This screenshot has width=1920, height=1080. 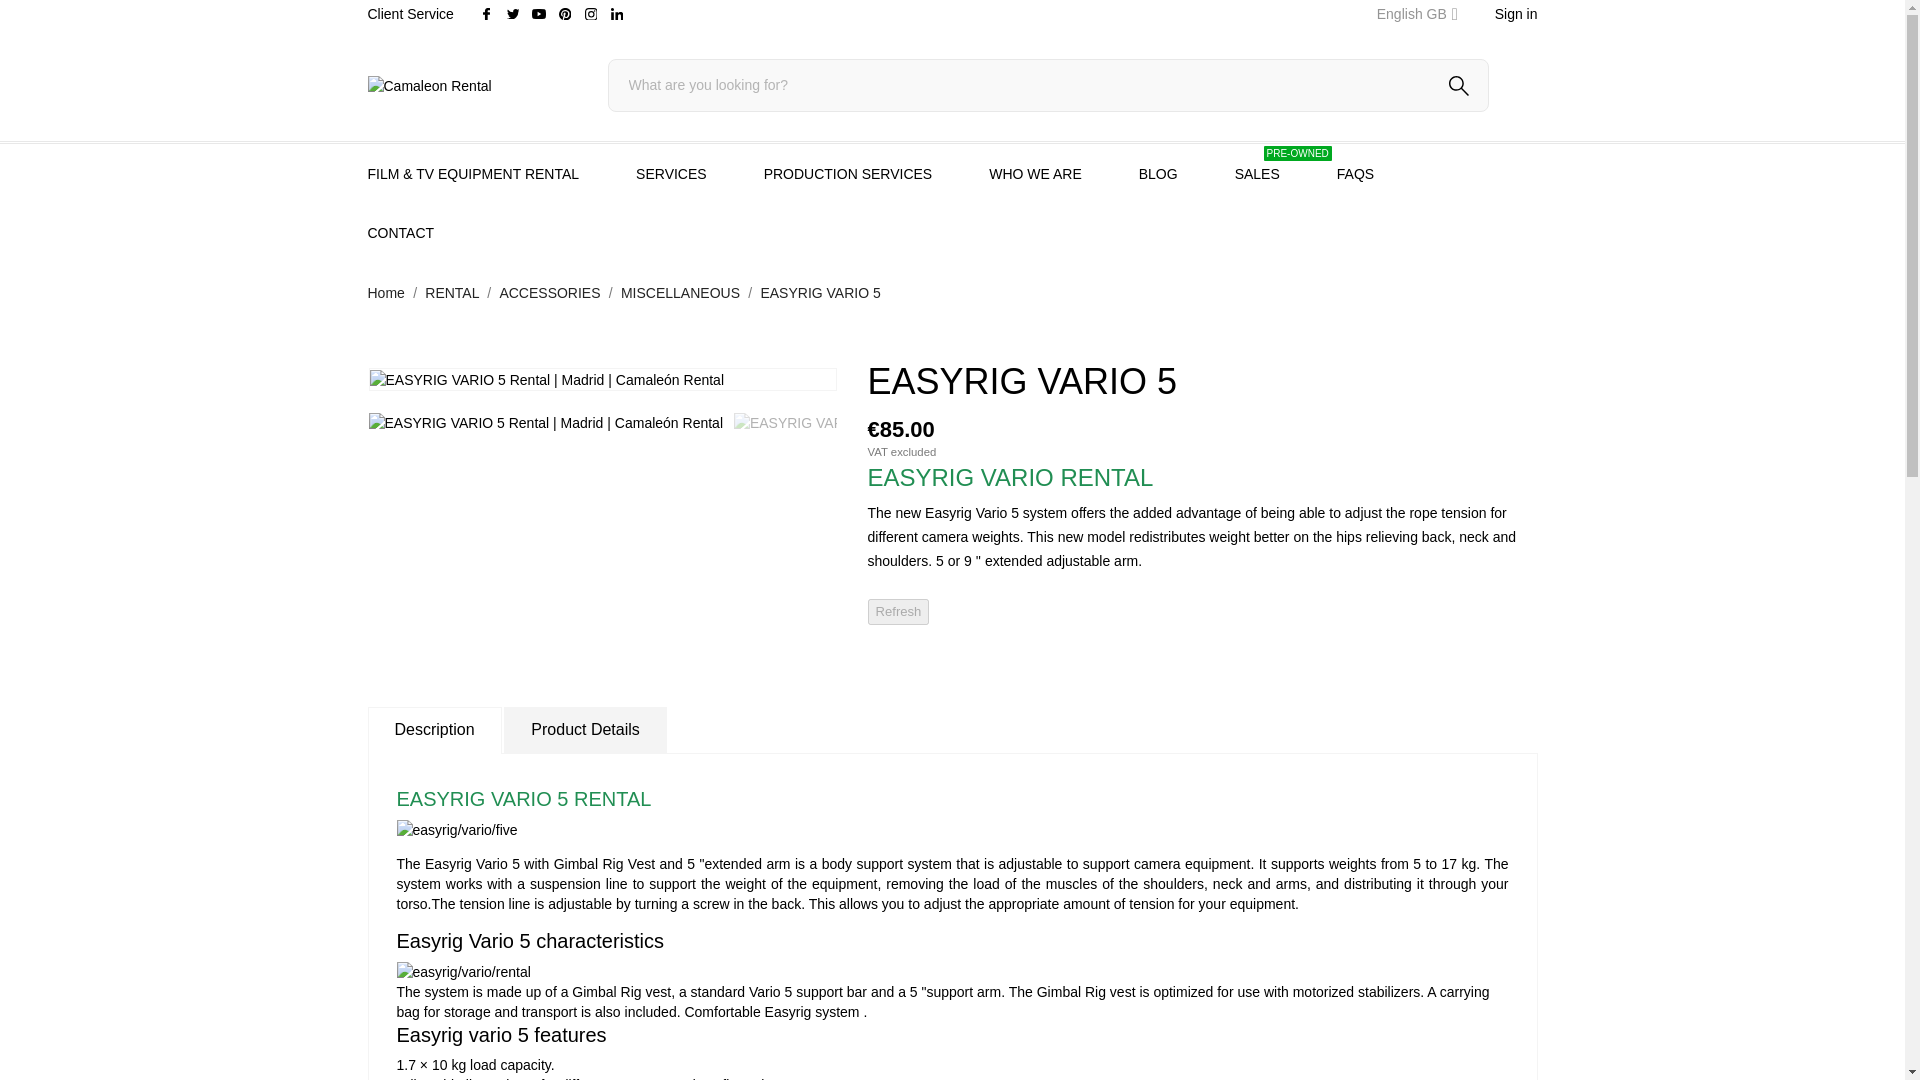 What do you see at coordinates (1516, 14) in the screenshot?
I see `Sign in` at bounding box center [1516, 14].